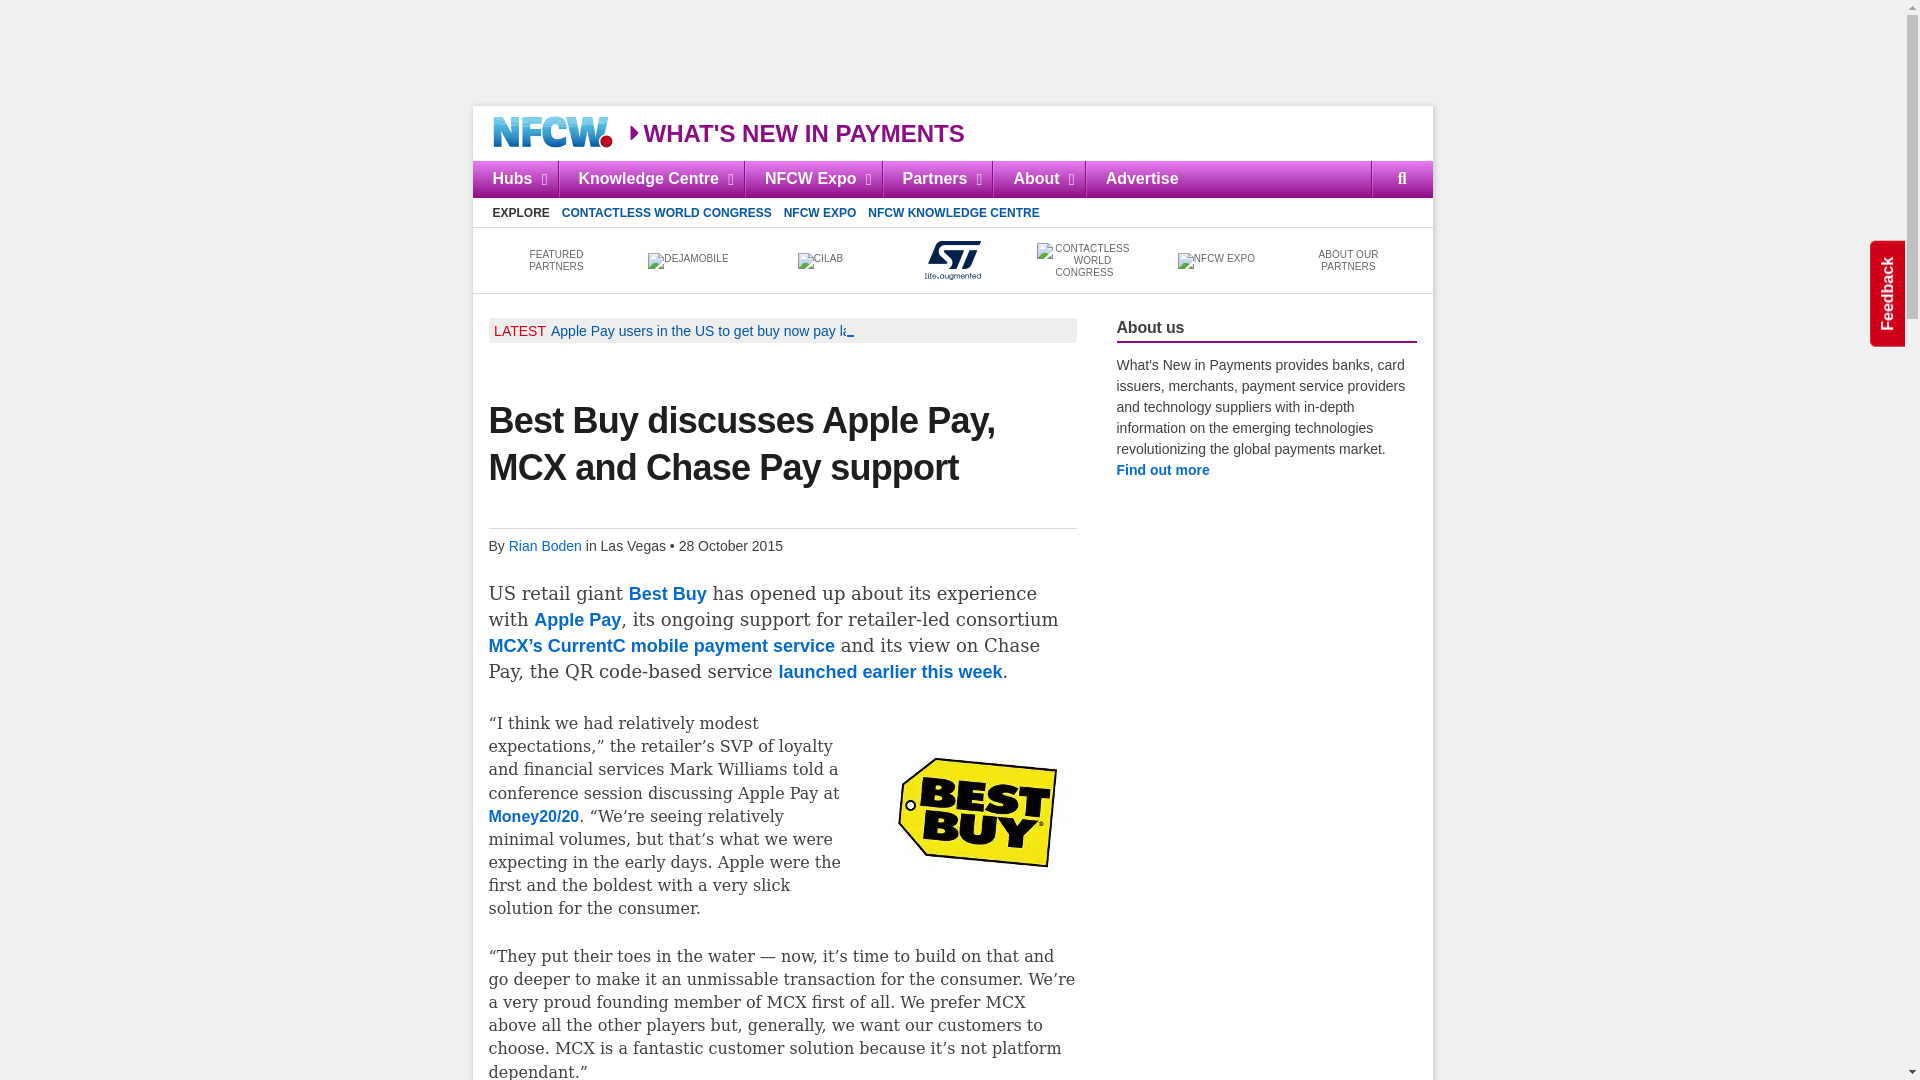 This screenshot has height=1080, width=1920. I want to click on STMicroelectronics, so click(952, 260).